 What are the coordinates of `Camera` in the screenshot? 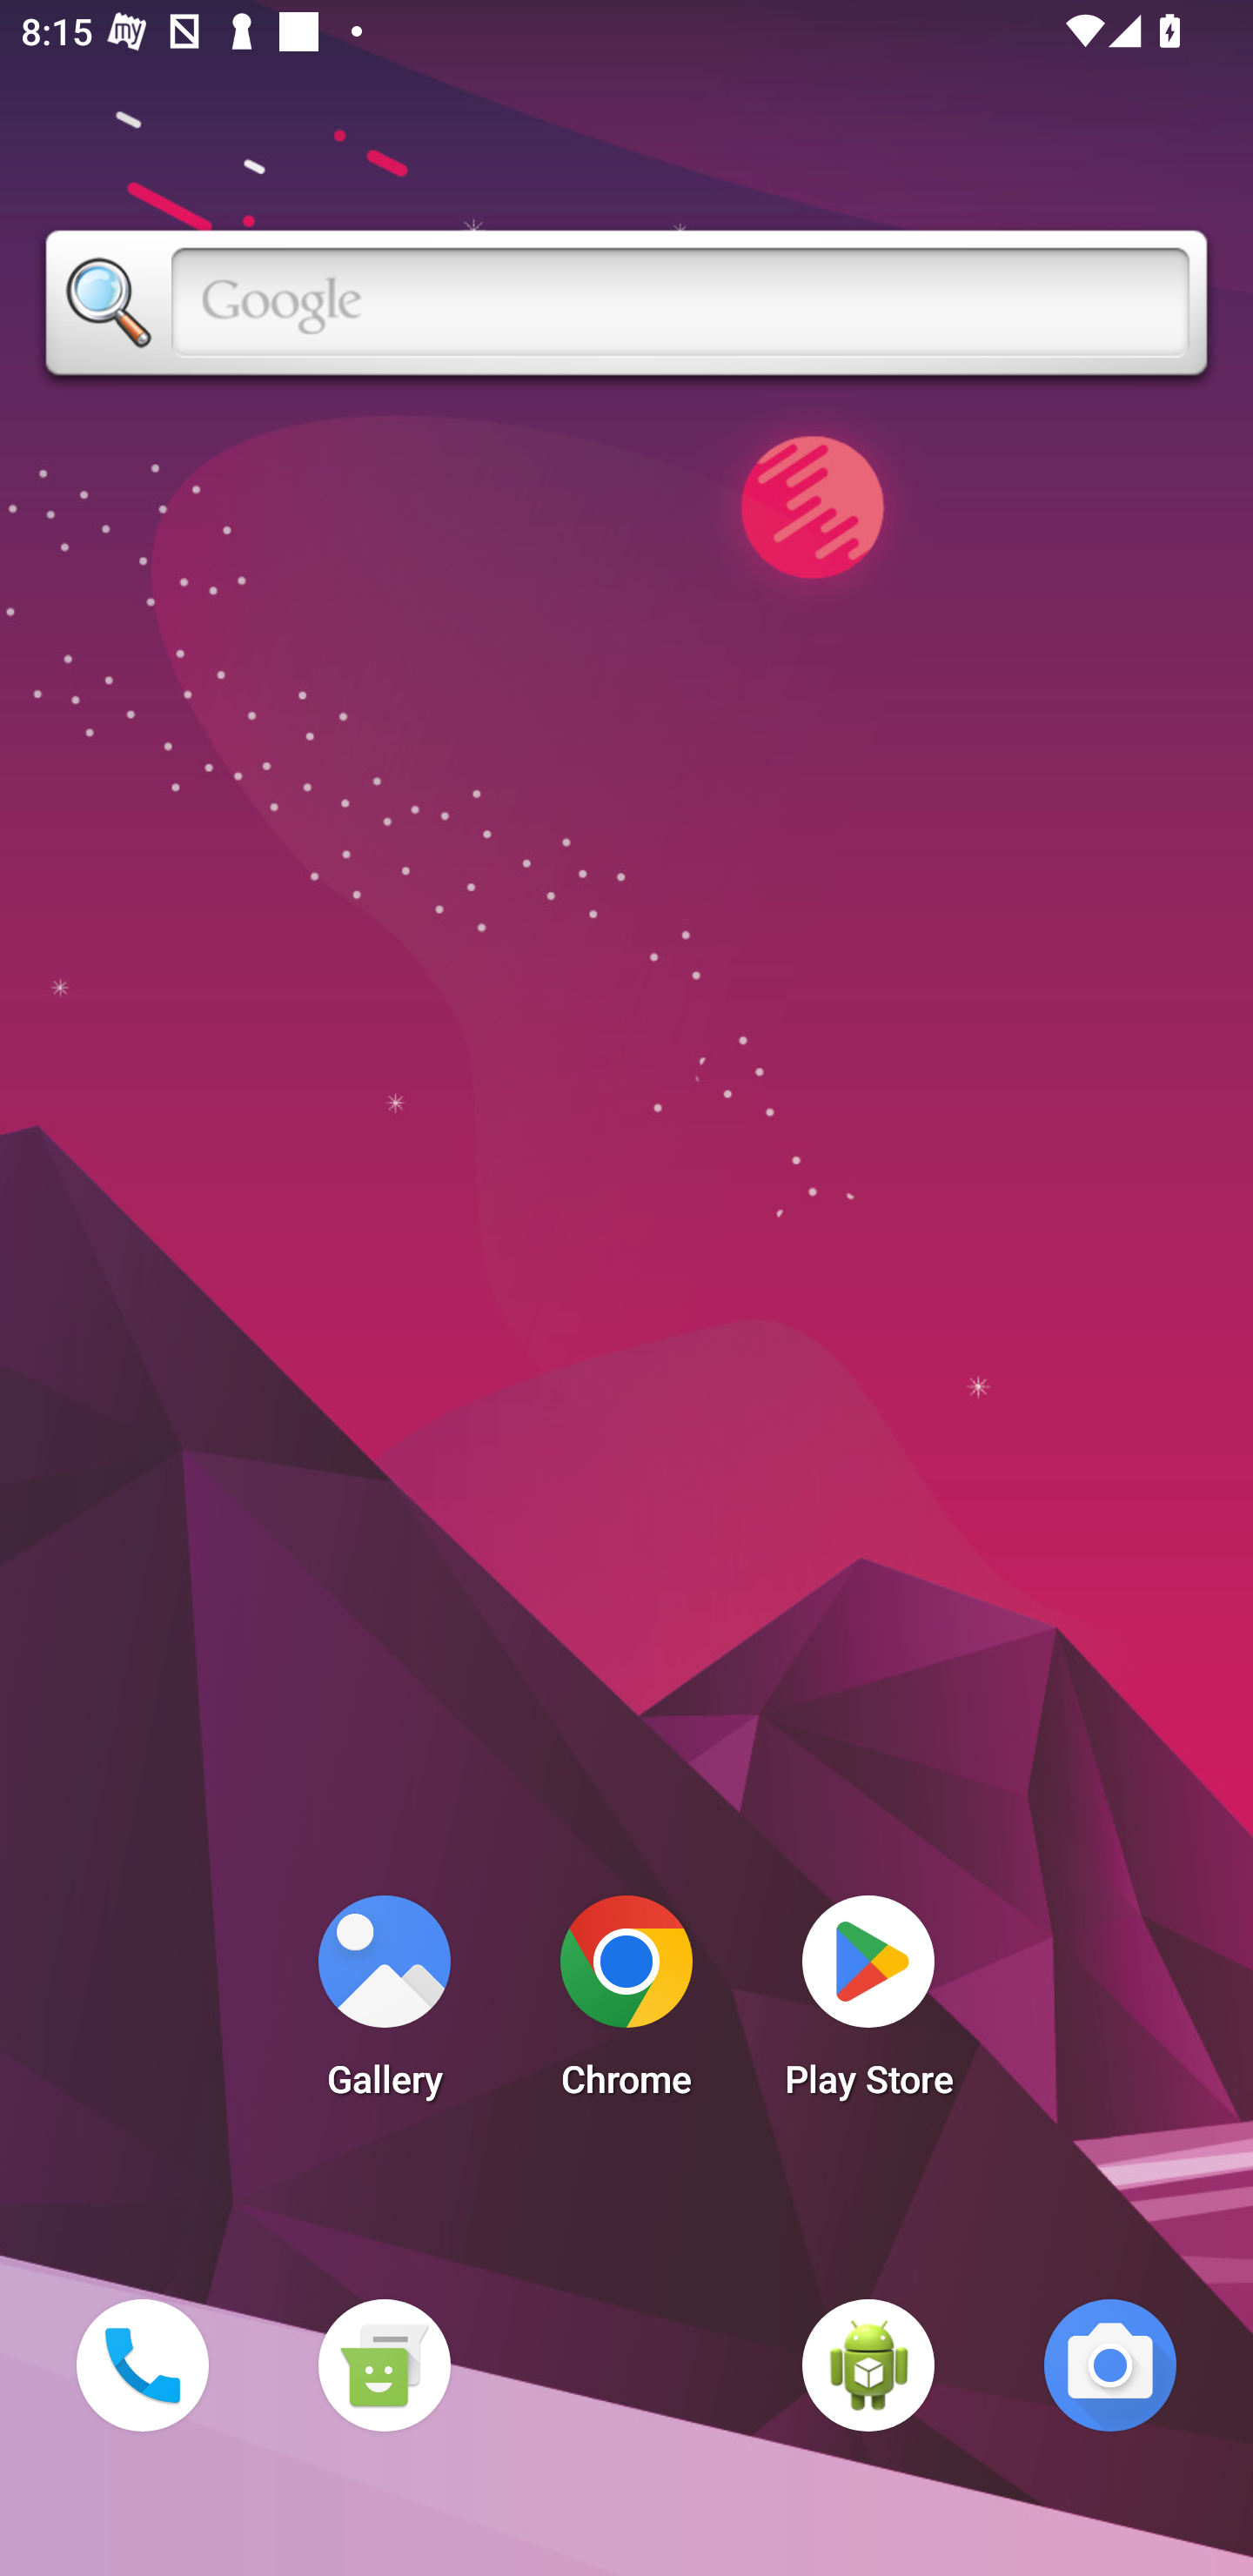 It's located at (1110, 2365).